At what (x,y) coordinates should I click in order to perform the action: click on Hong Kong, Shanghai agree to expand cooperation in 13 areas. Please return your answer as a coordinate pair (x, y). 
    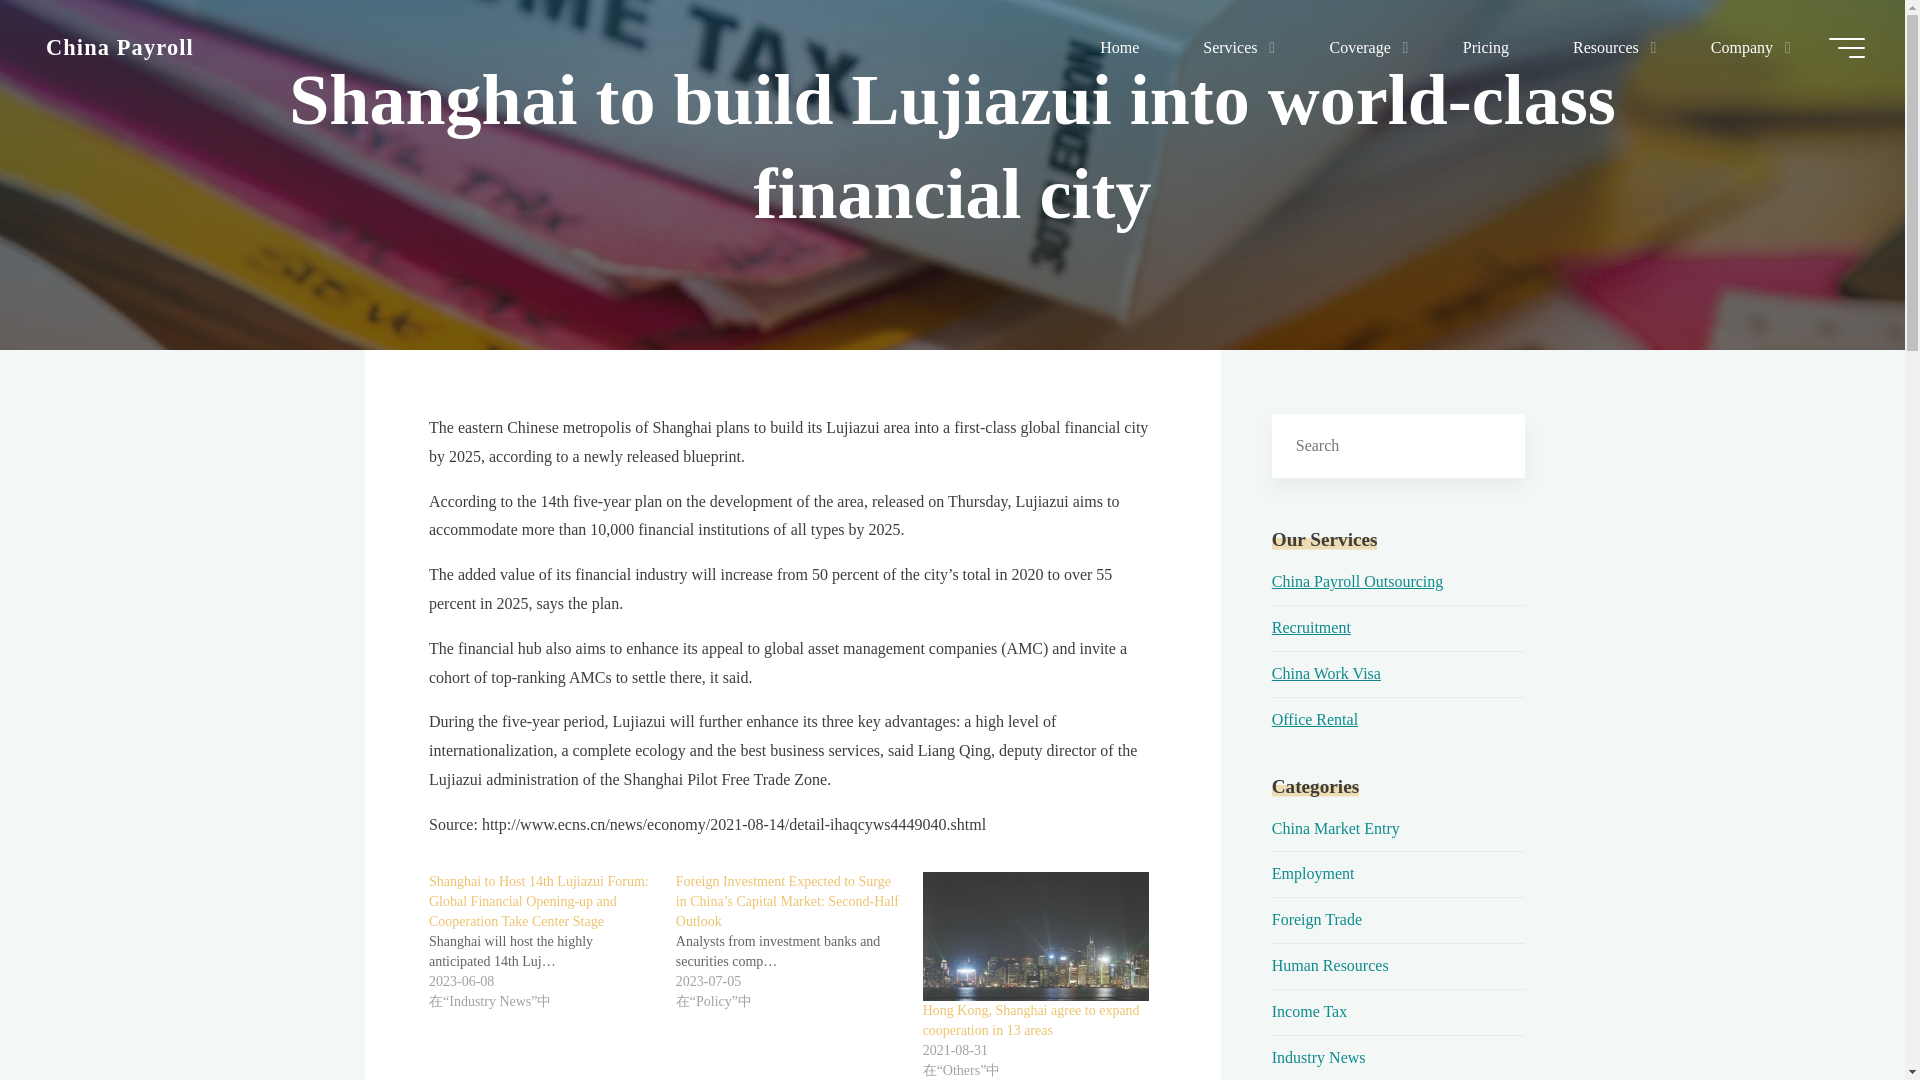
    Looking at the image, I should click on (1030, 1020).